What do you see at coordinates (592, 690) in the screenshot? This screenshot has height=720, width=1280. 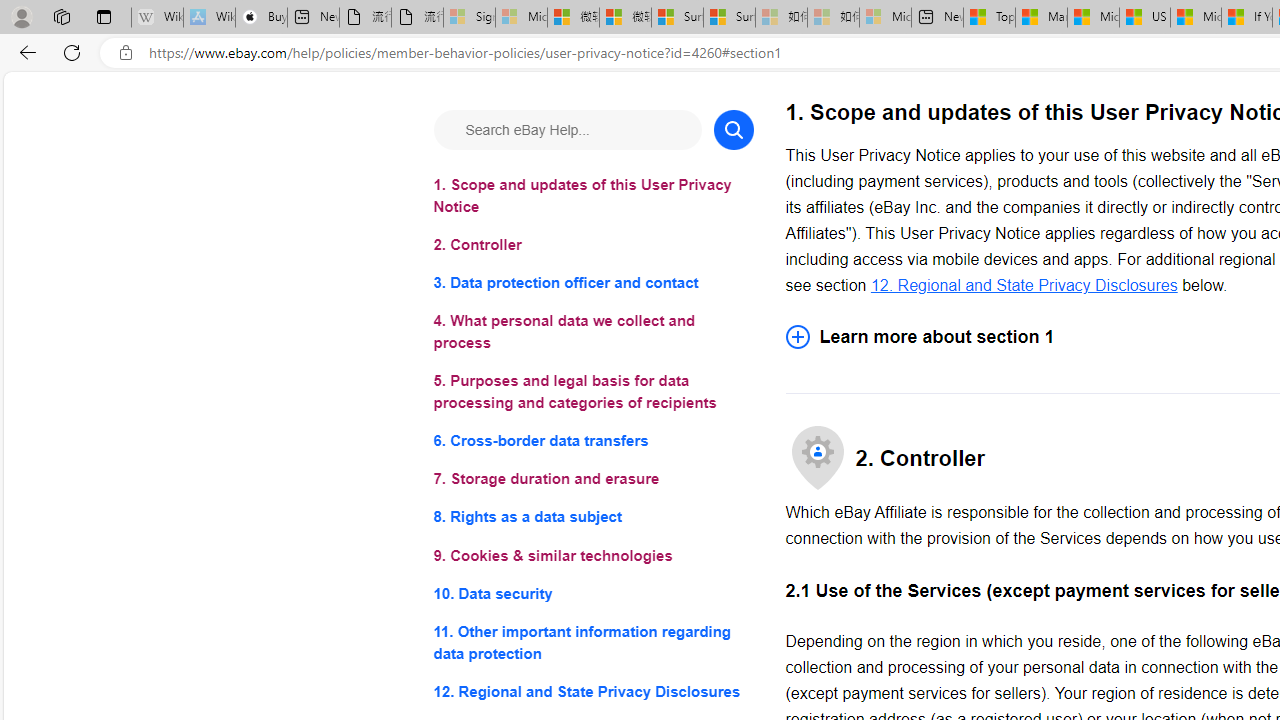 I see `12. Regional and State Privacy Disclosures` at bounding box center [592, 690].